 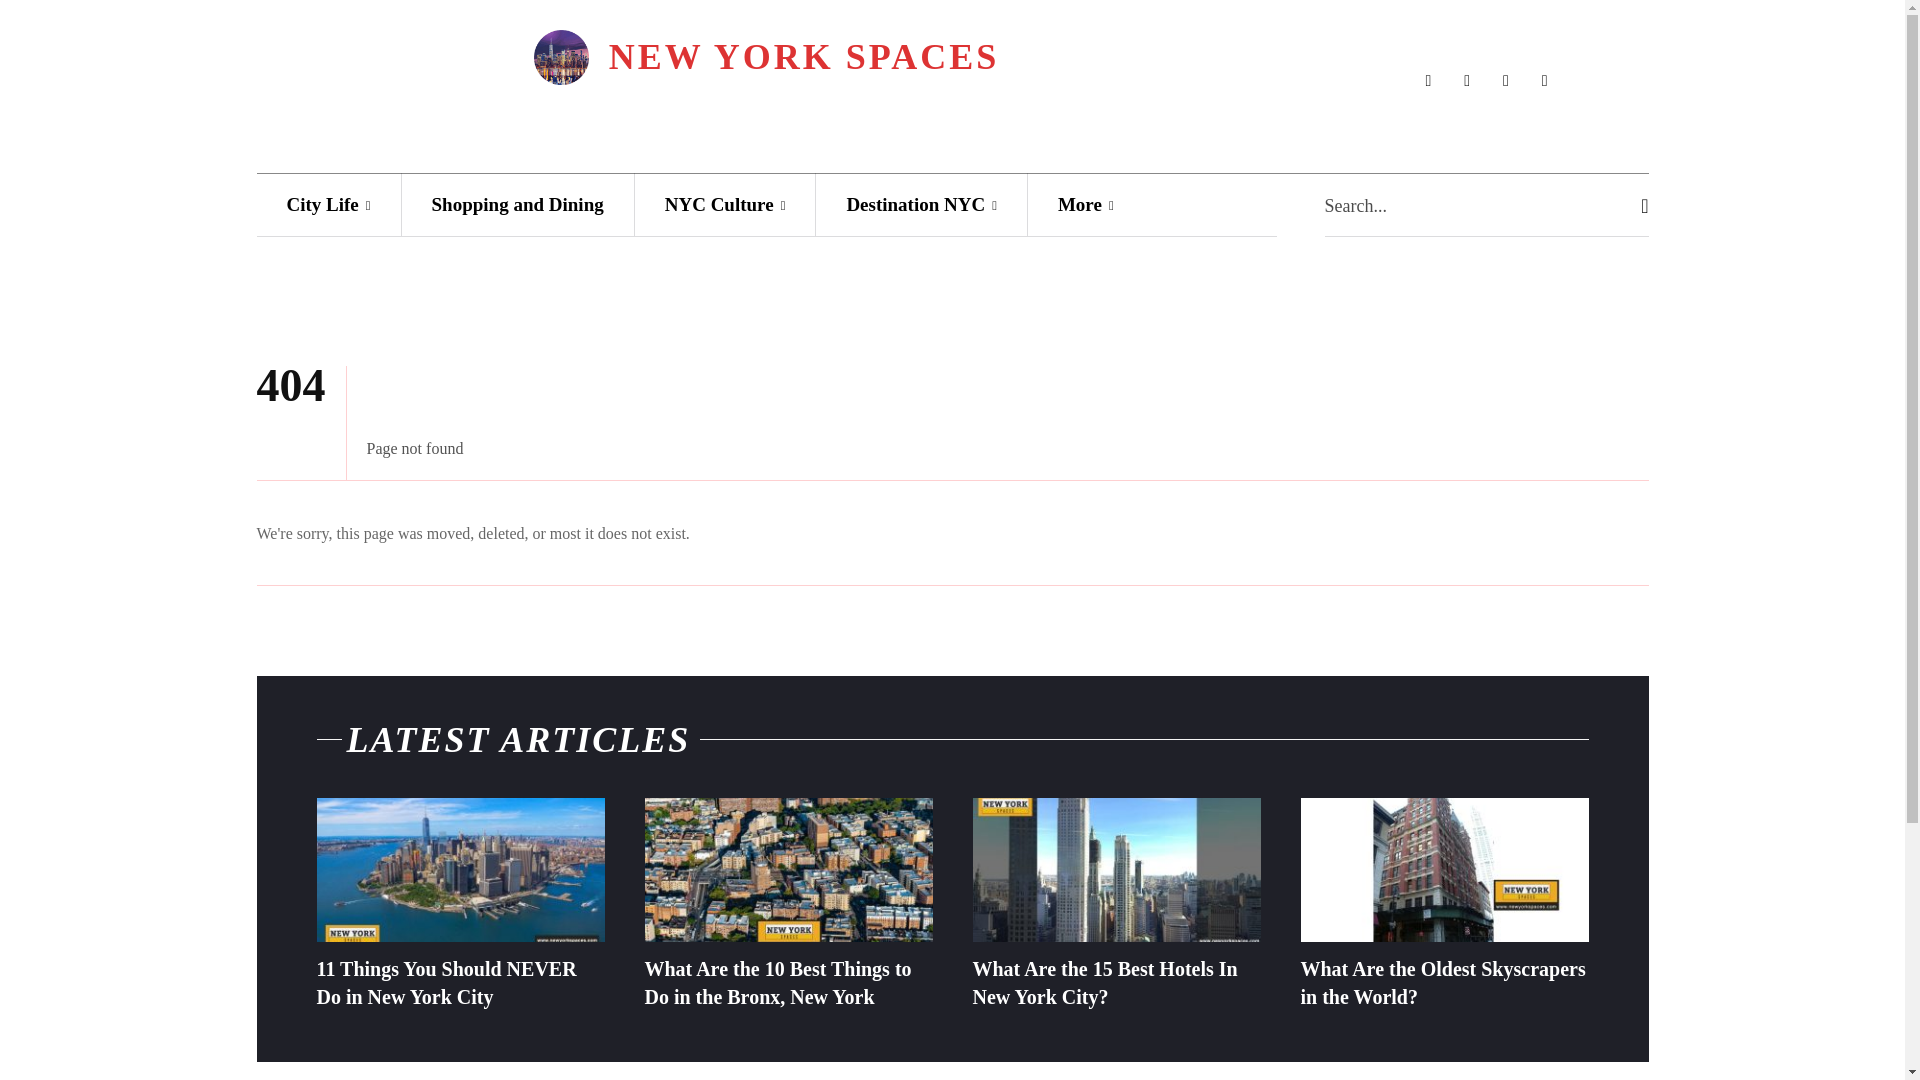 I want to click on Instagram, so click(x=1468, y=81).